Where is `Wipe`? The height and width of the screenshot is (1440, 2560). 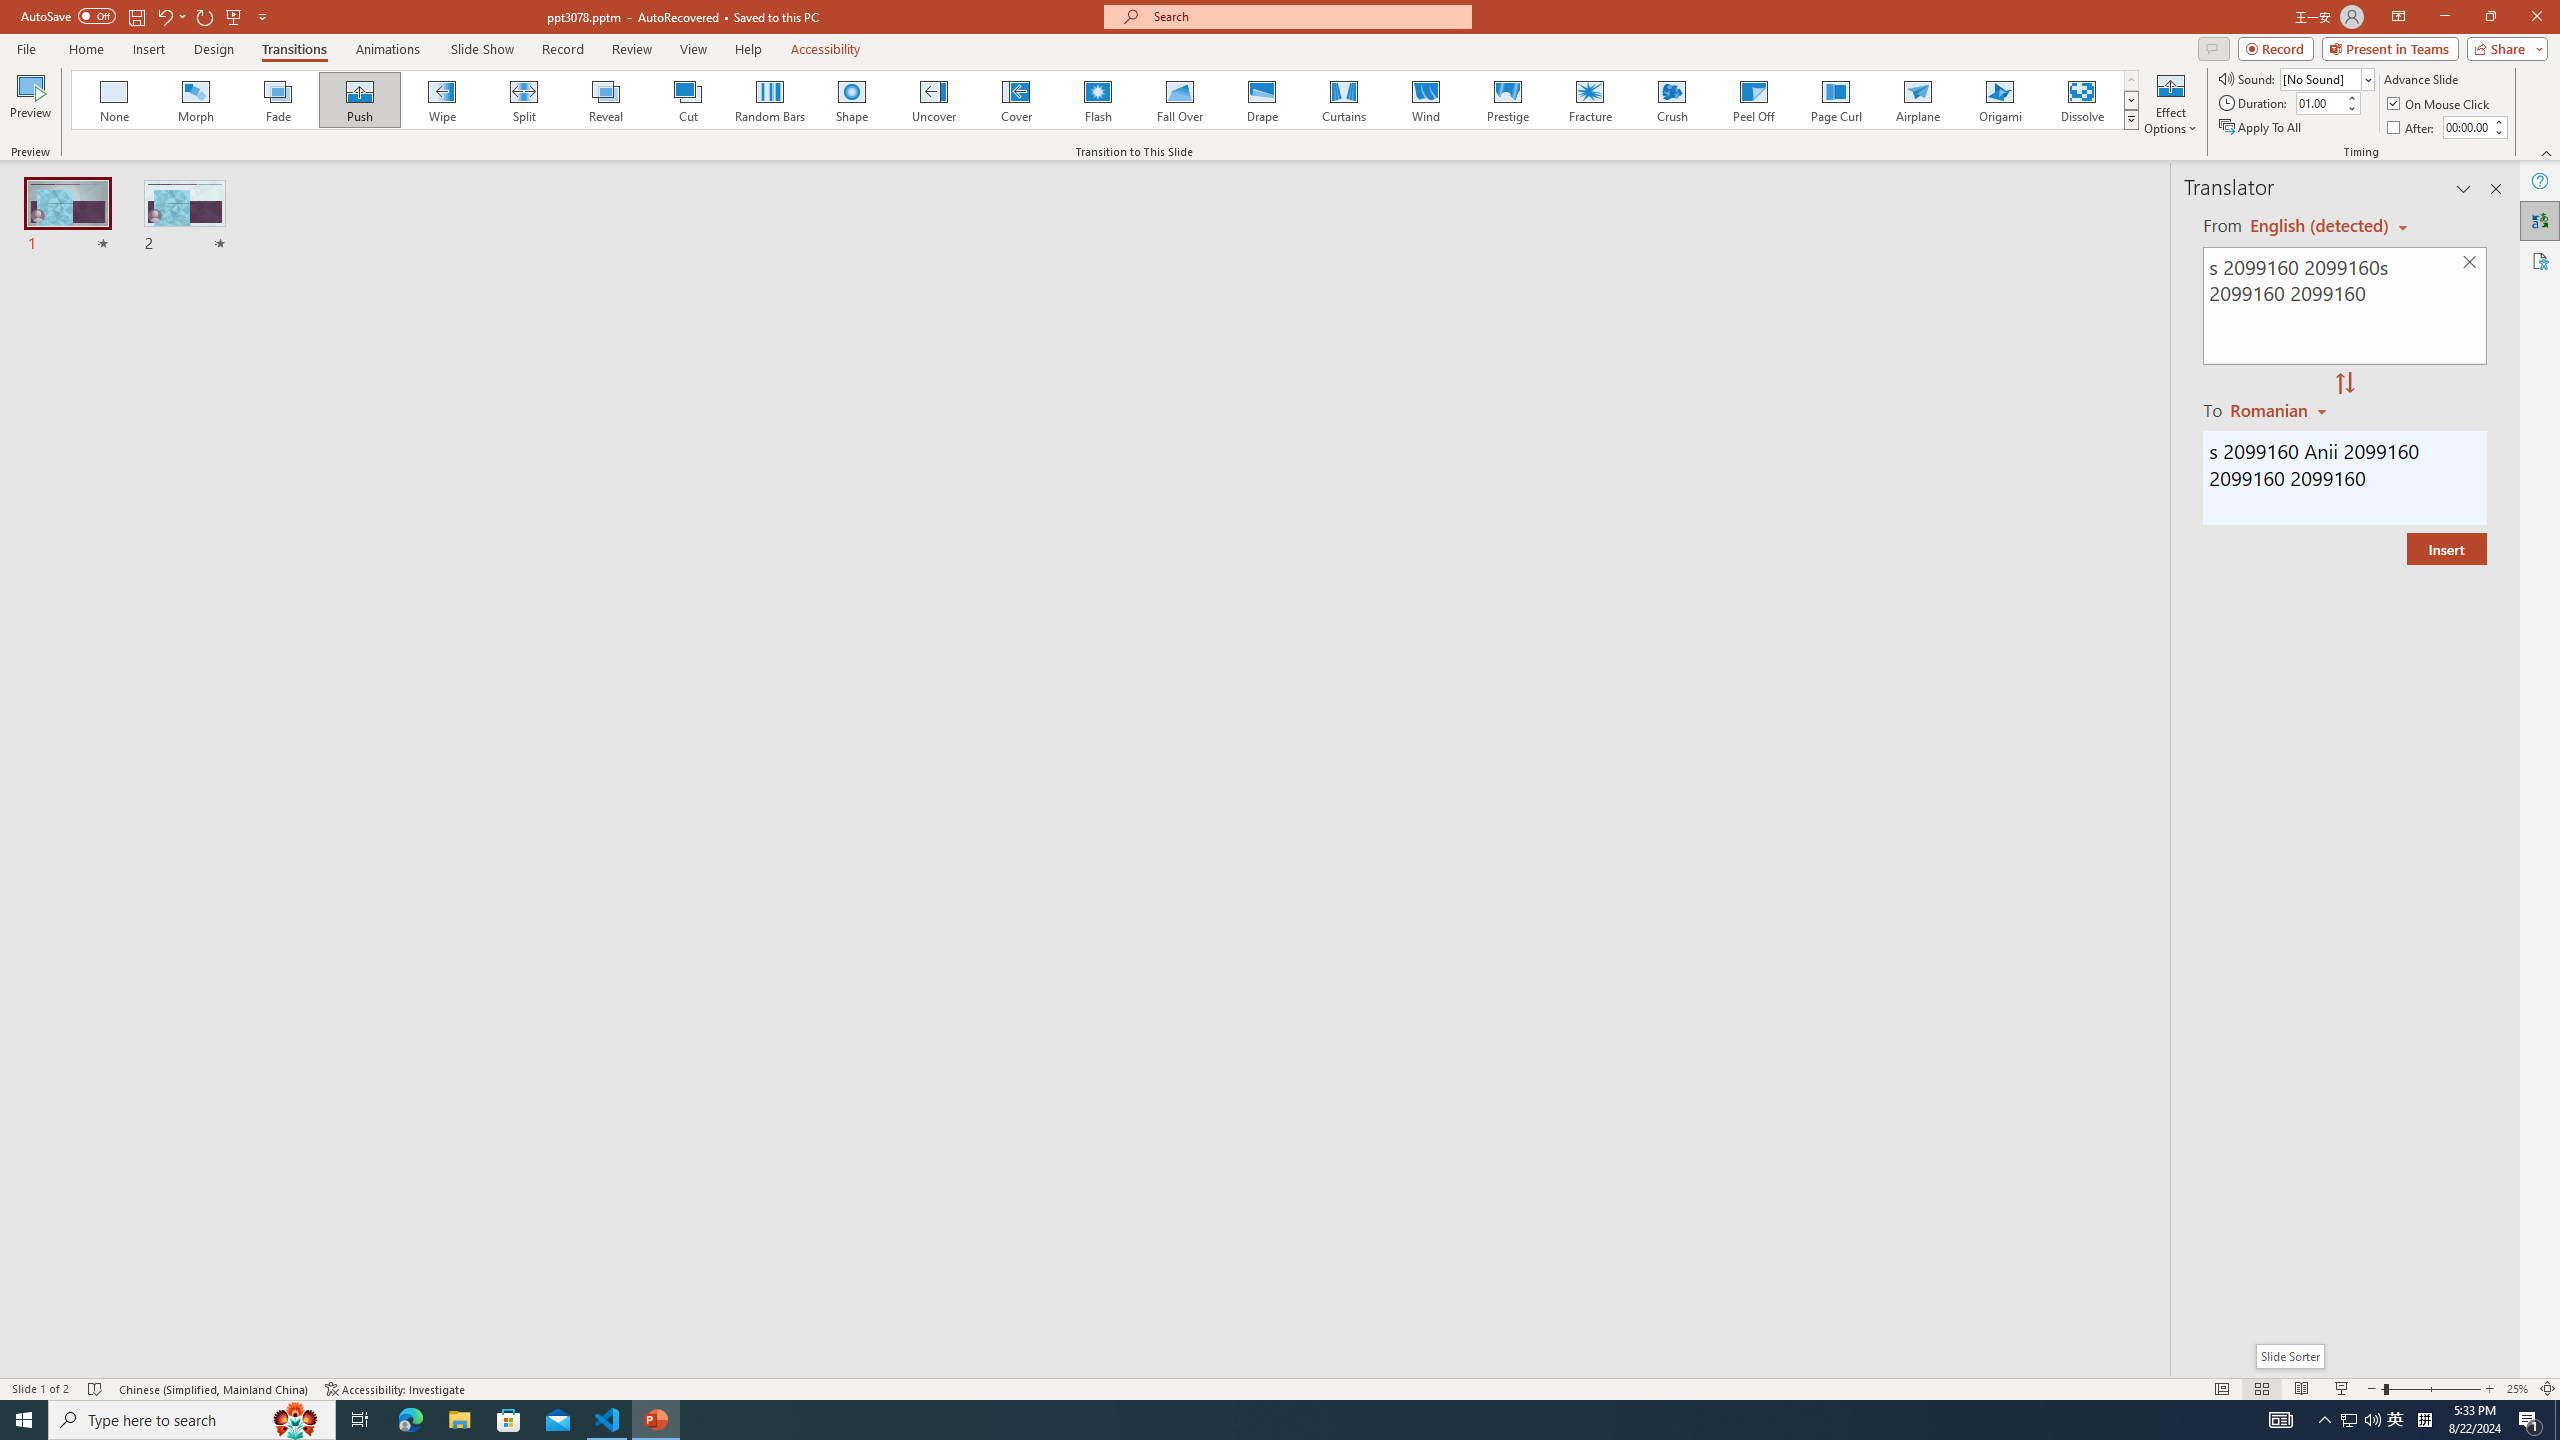 Wipe is located at coordinates (442, 100).